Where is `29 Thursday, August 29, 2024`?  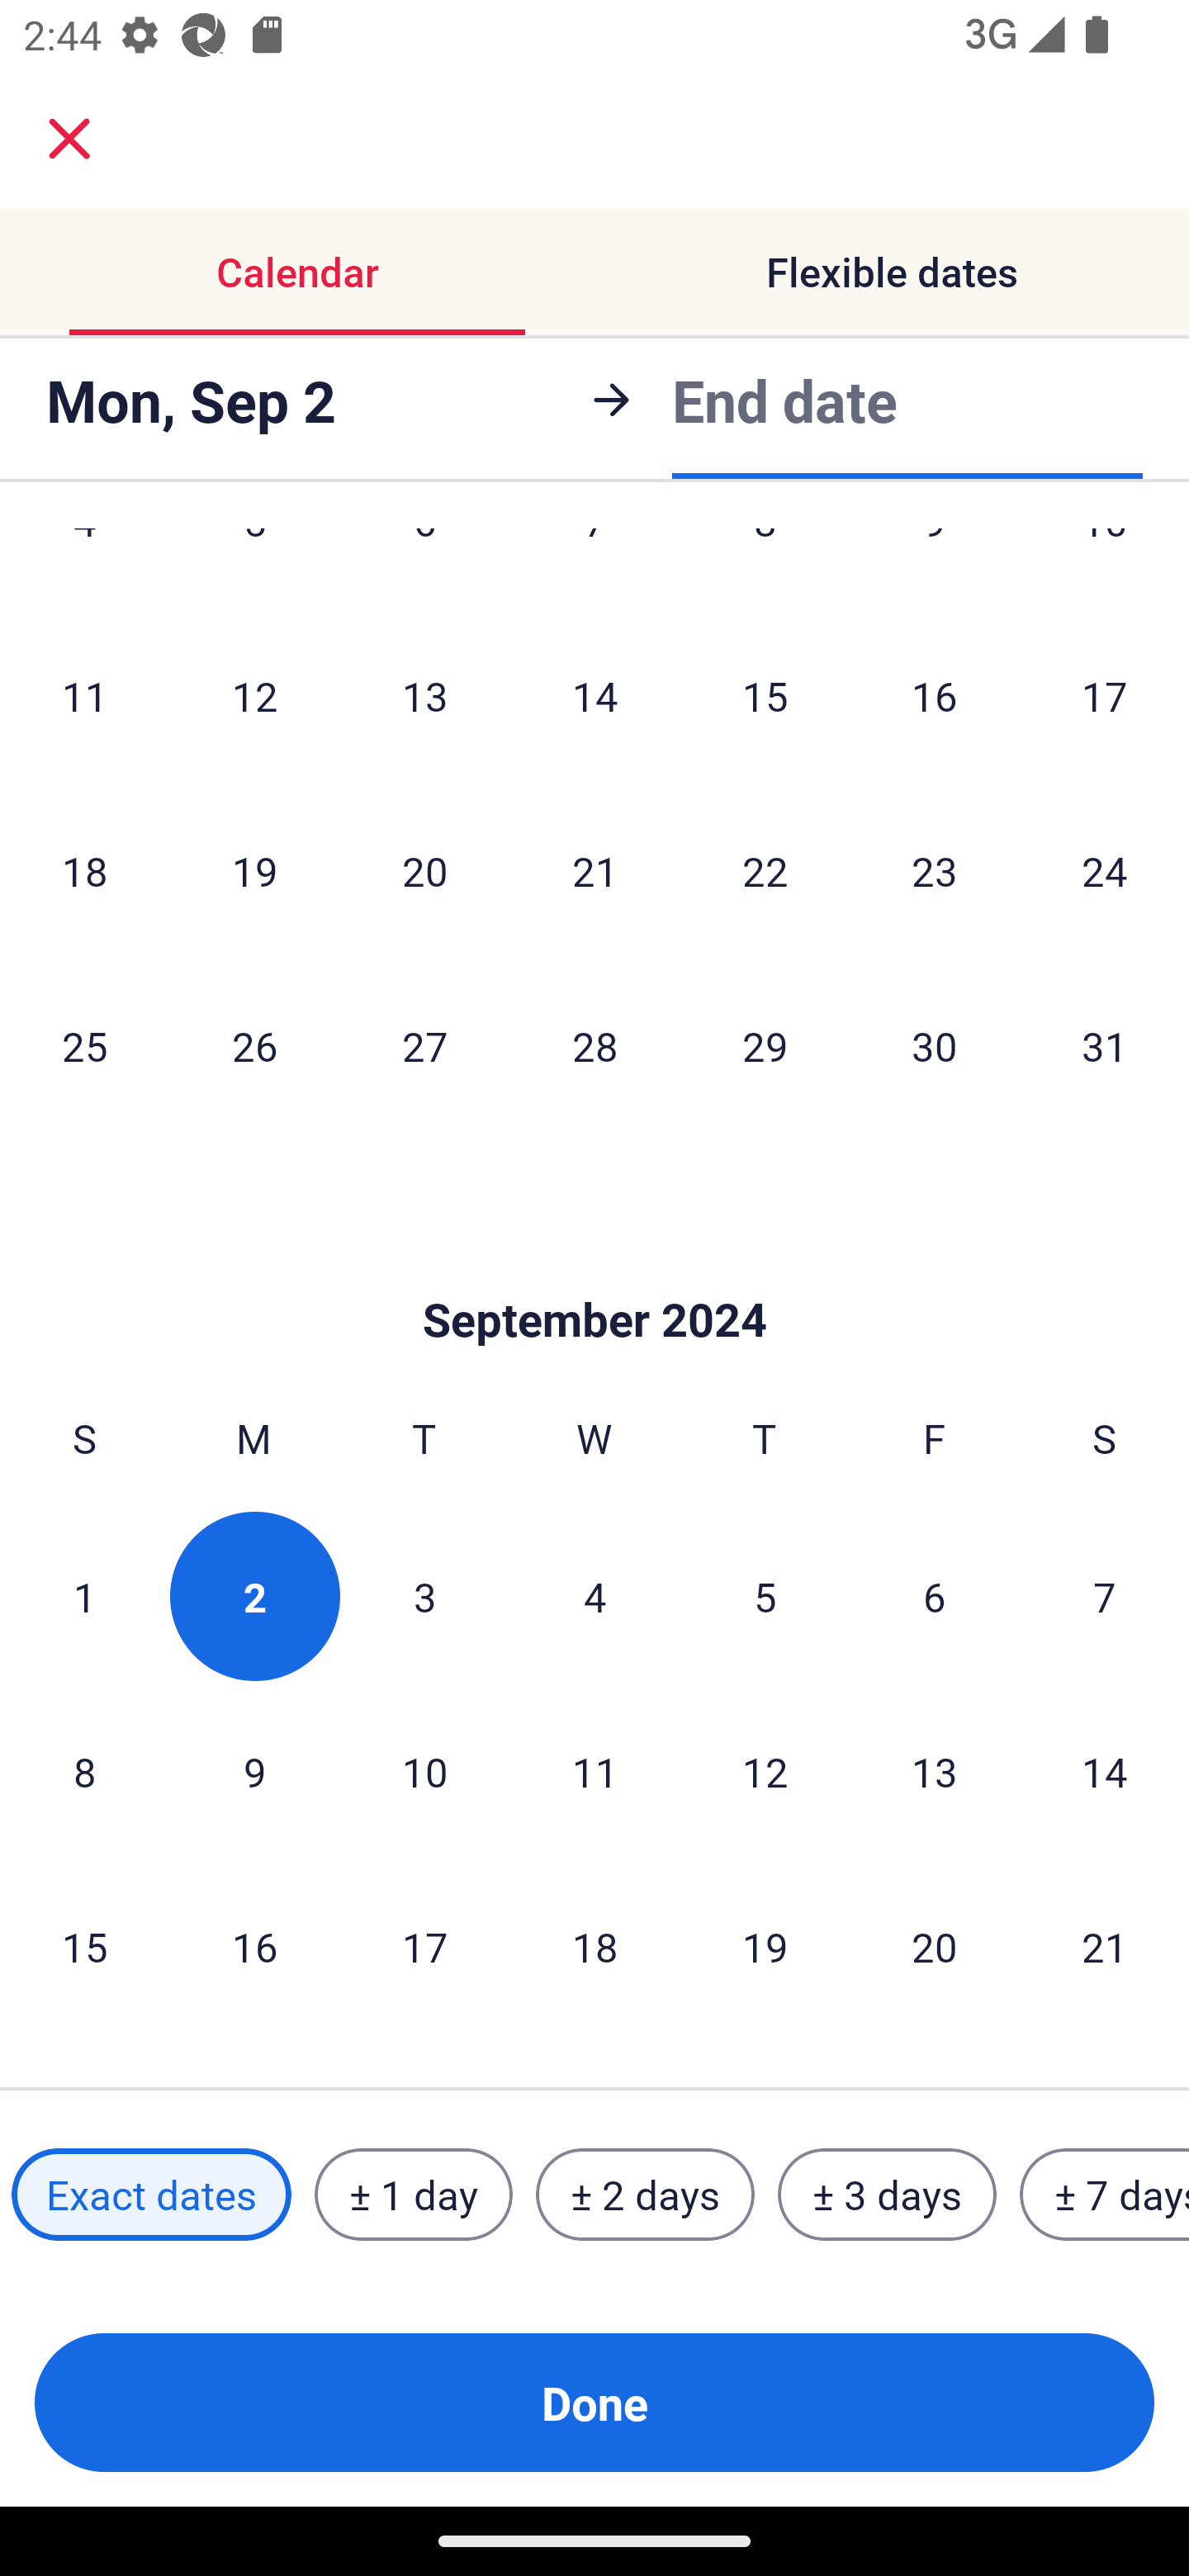 29 Thursday, August 29, 2024 is located at coordinates (765, 1045).